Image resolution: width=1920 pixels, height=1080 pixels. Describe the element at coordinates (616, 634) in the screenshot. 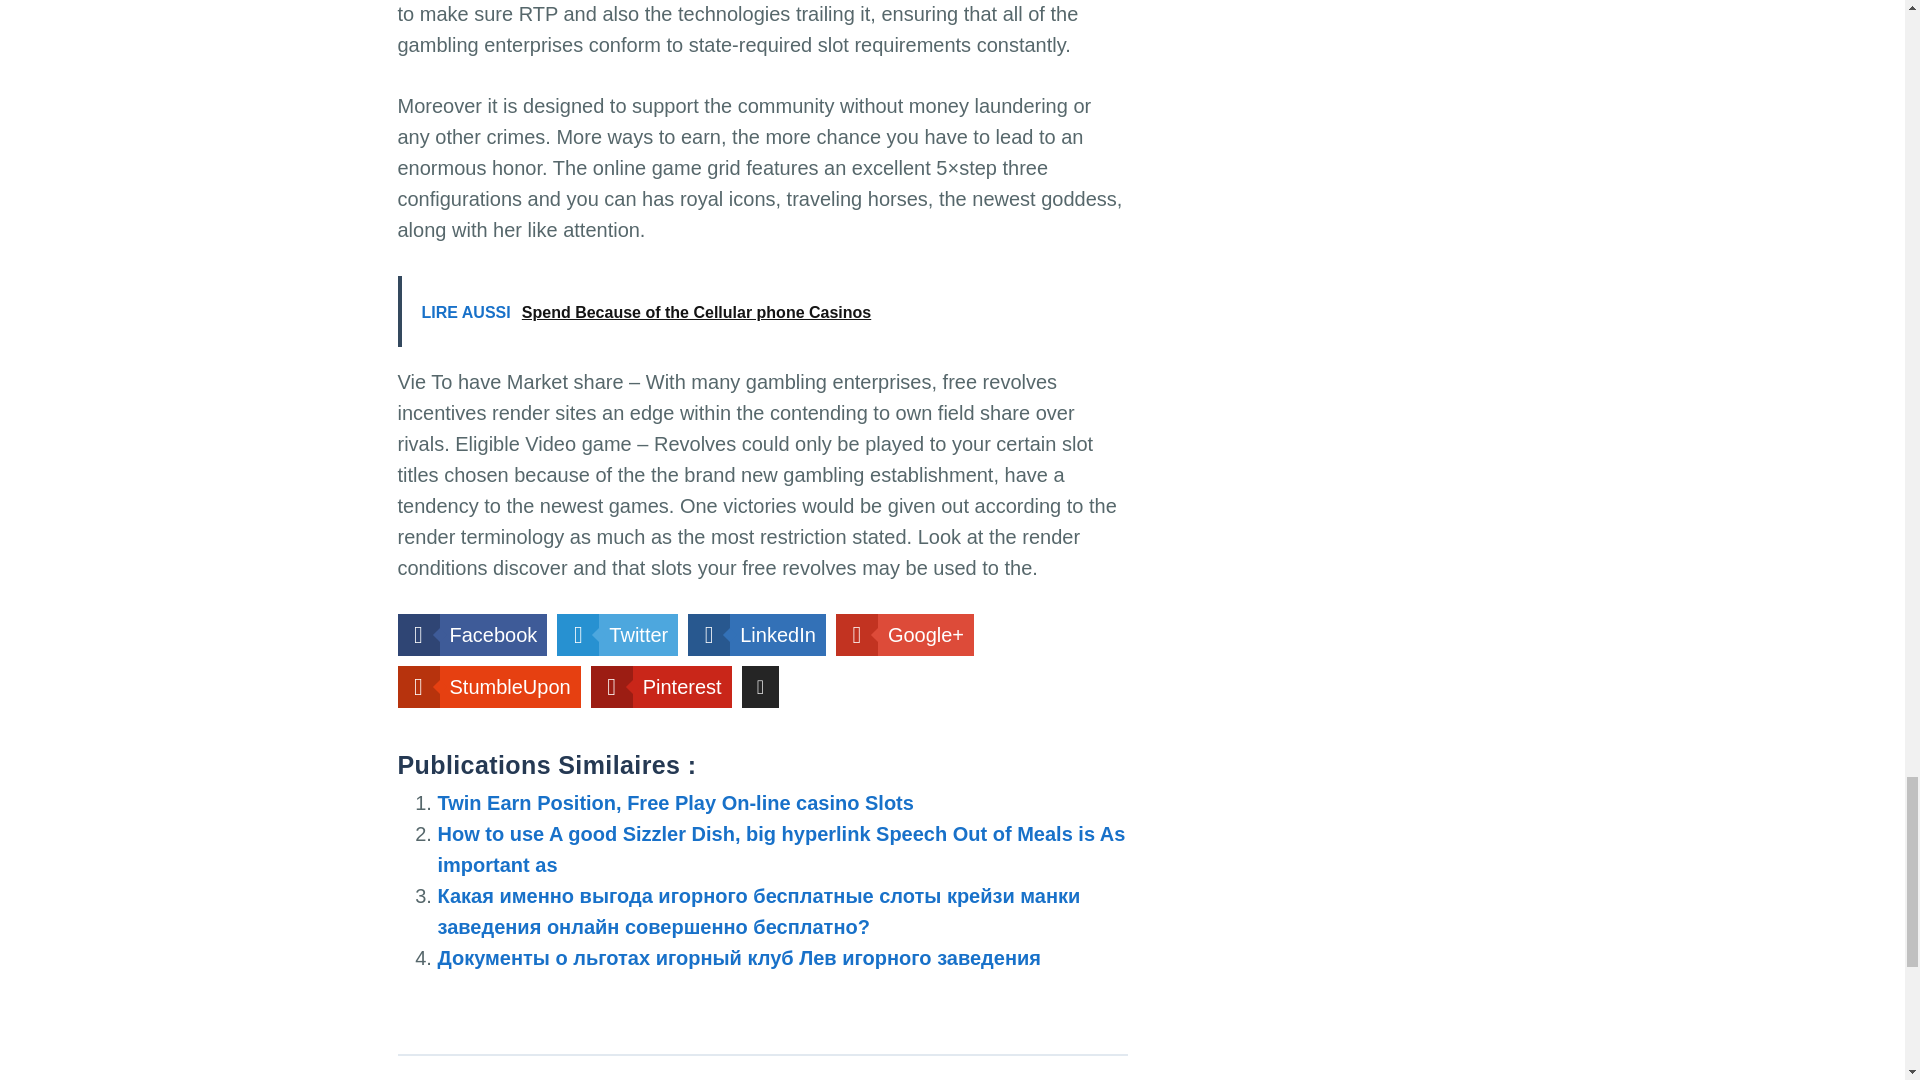

I see `Twitter` at that location.